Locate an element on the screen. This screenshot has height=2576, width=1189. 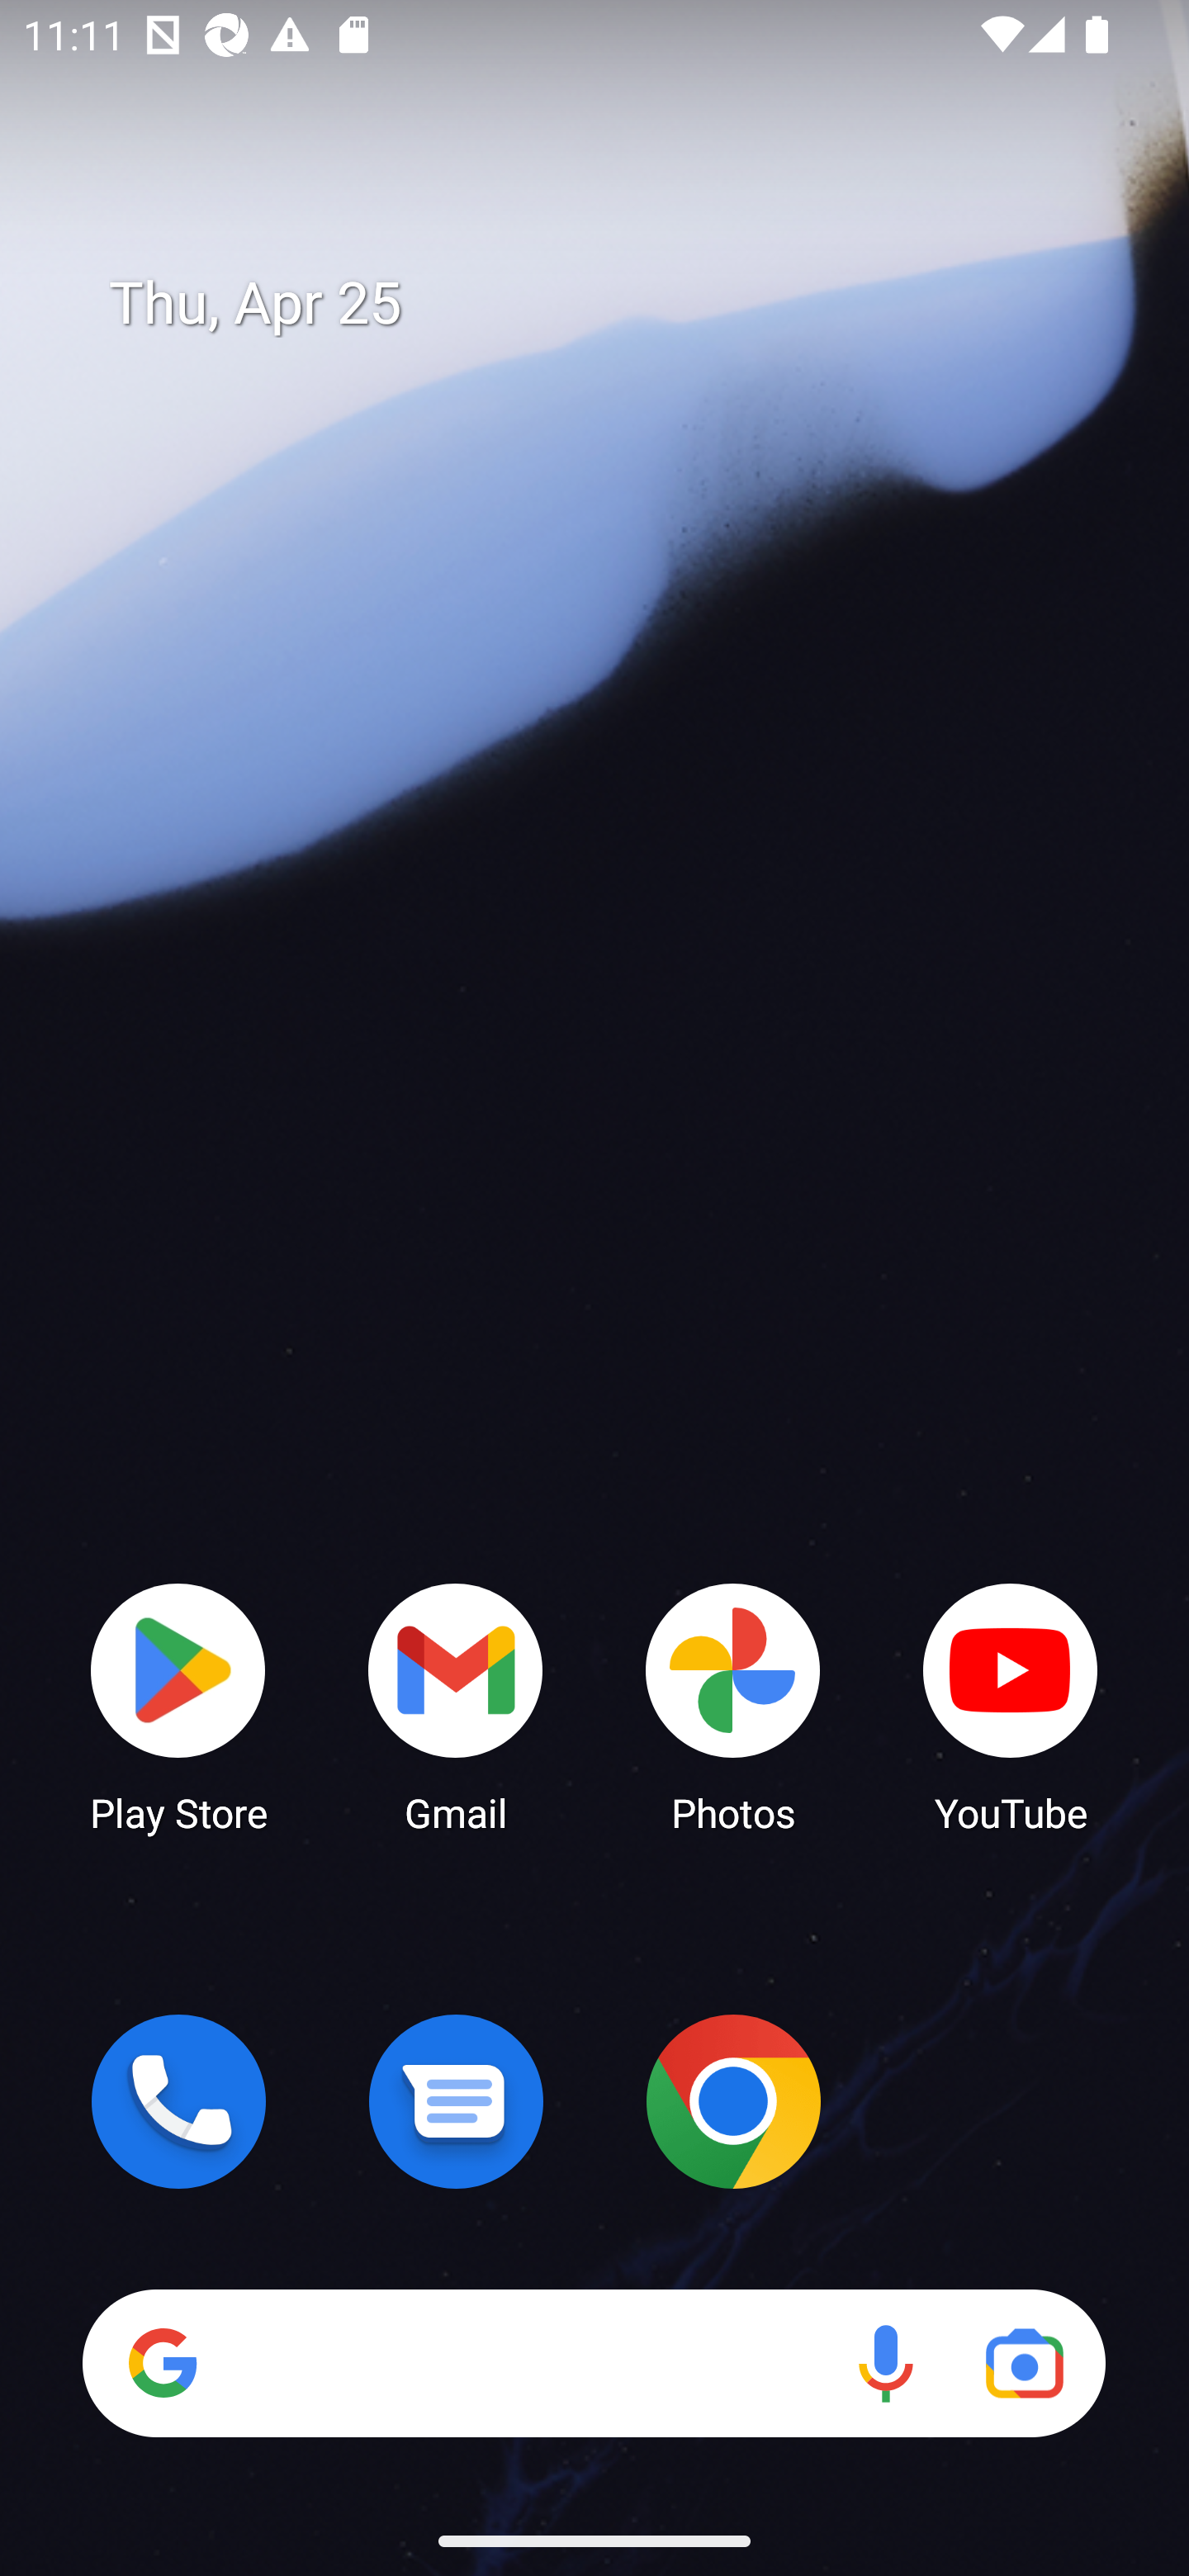
Photos is located at coordinates (733, 1706).